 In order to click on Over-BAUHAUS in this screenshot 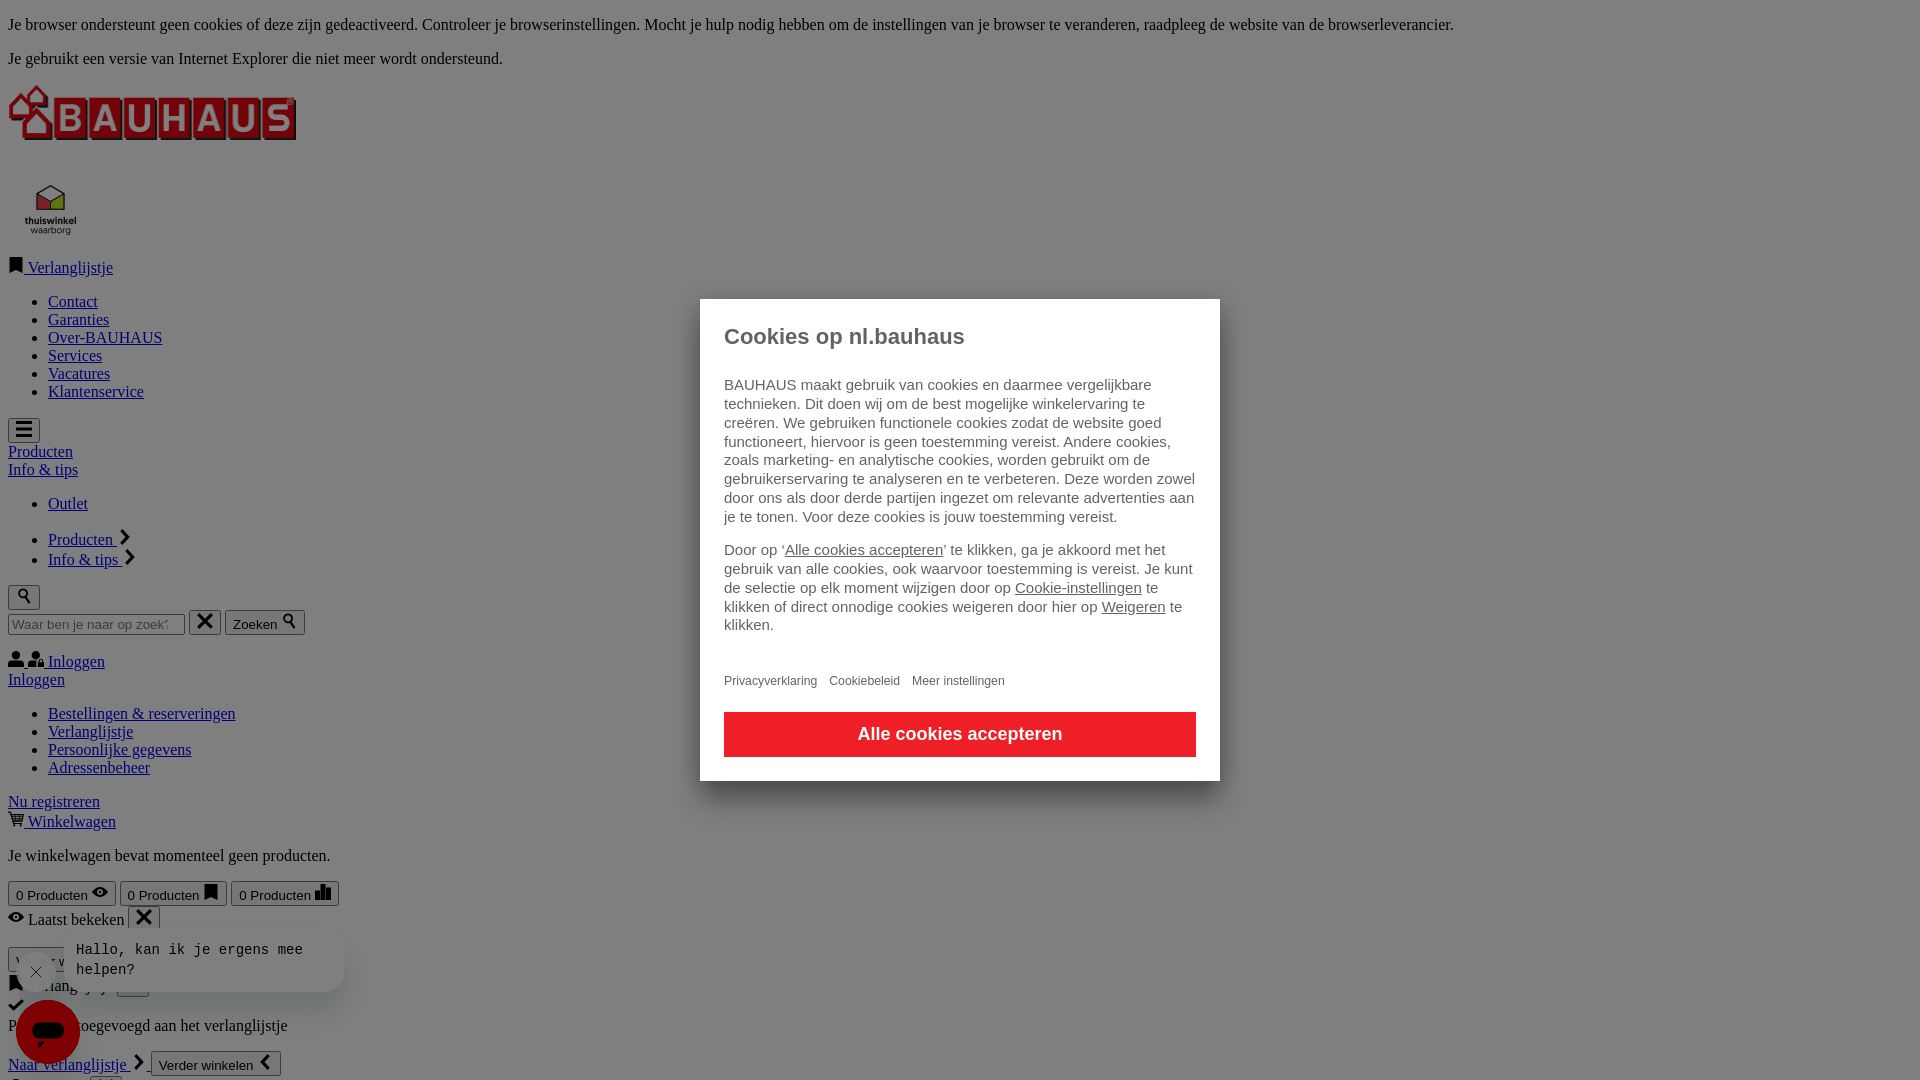, I will do `click(105, 338)`.